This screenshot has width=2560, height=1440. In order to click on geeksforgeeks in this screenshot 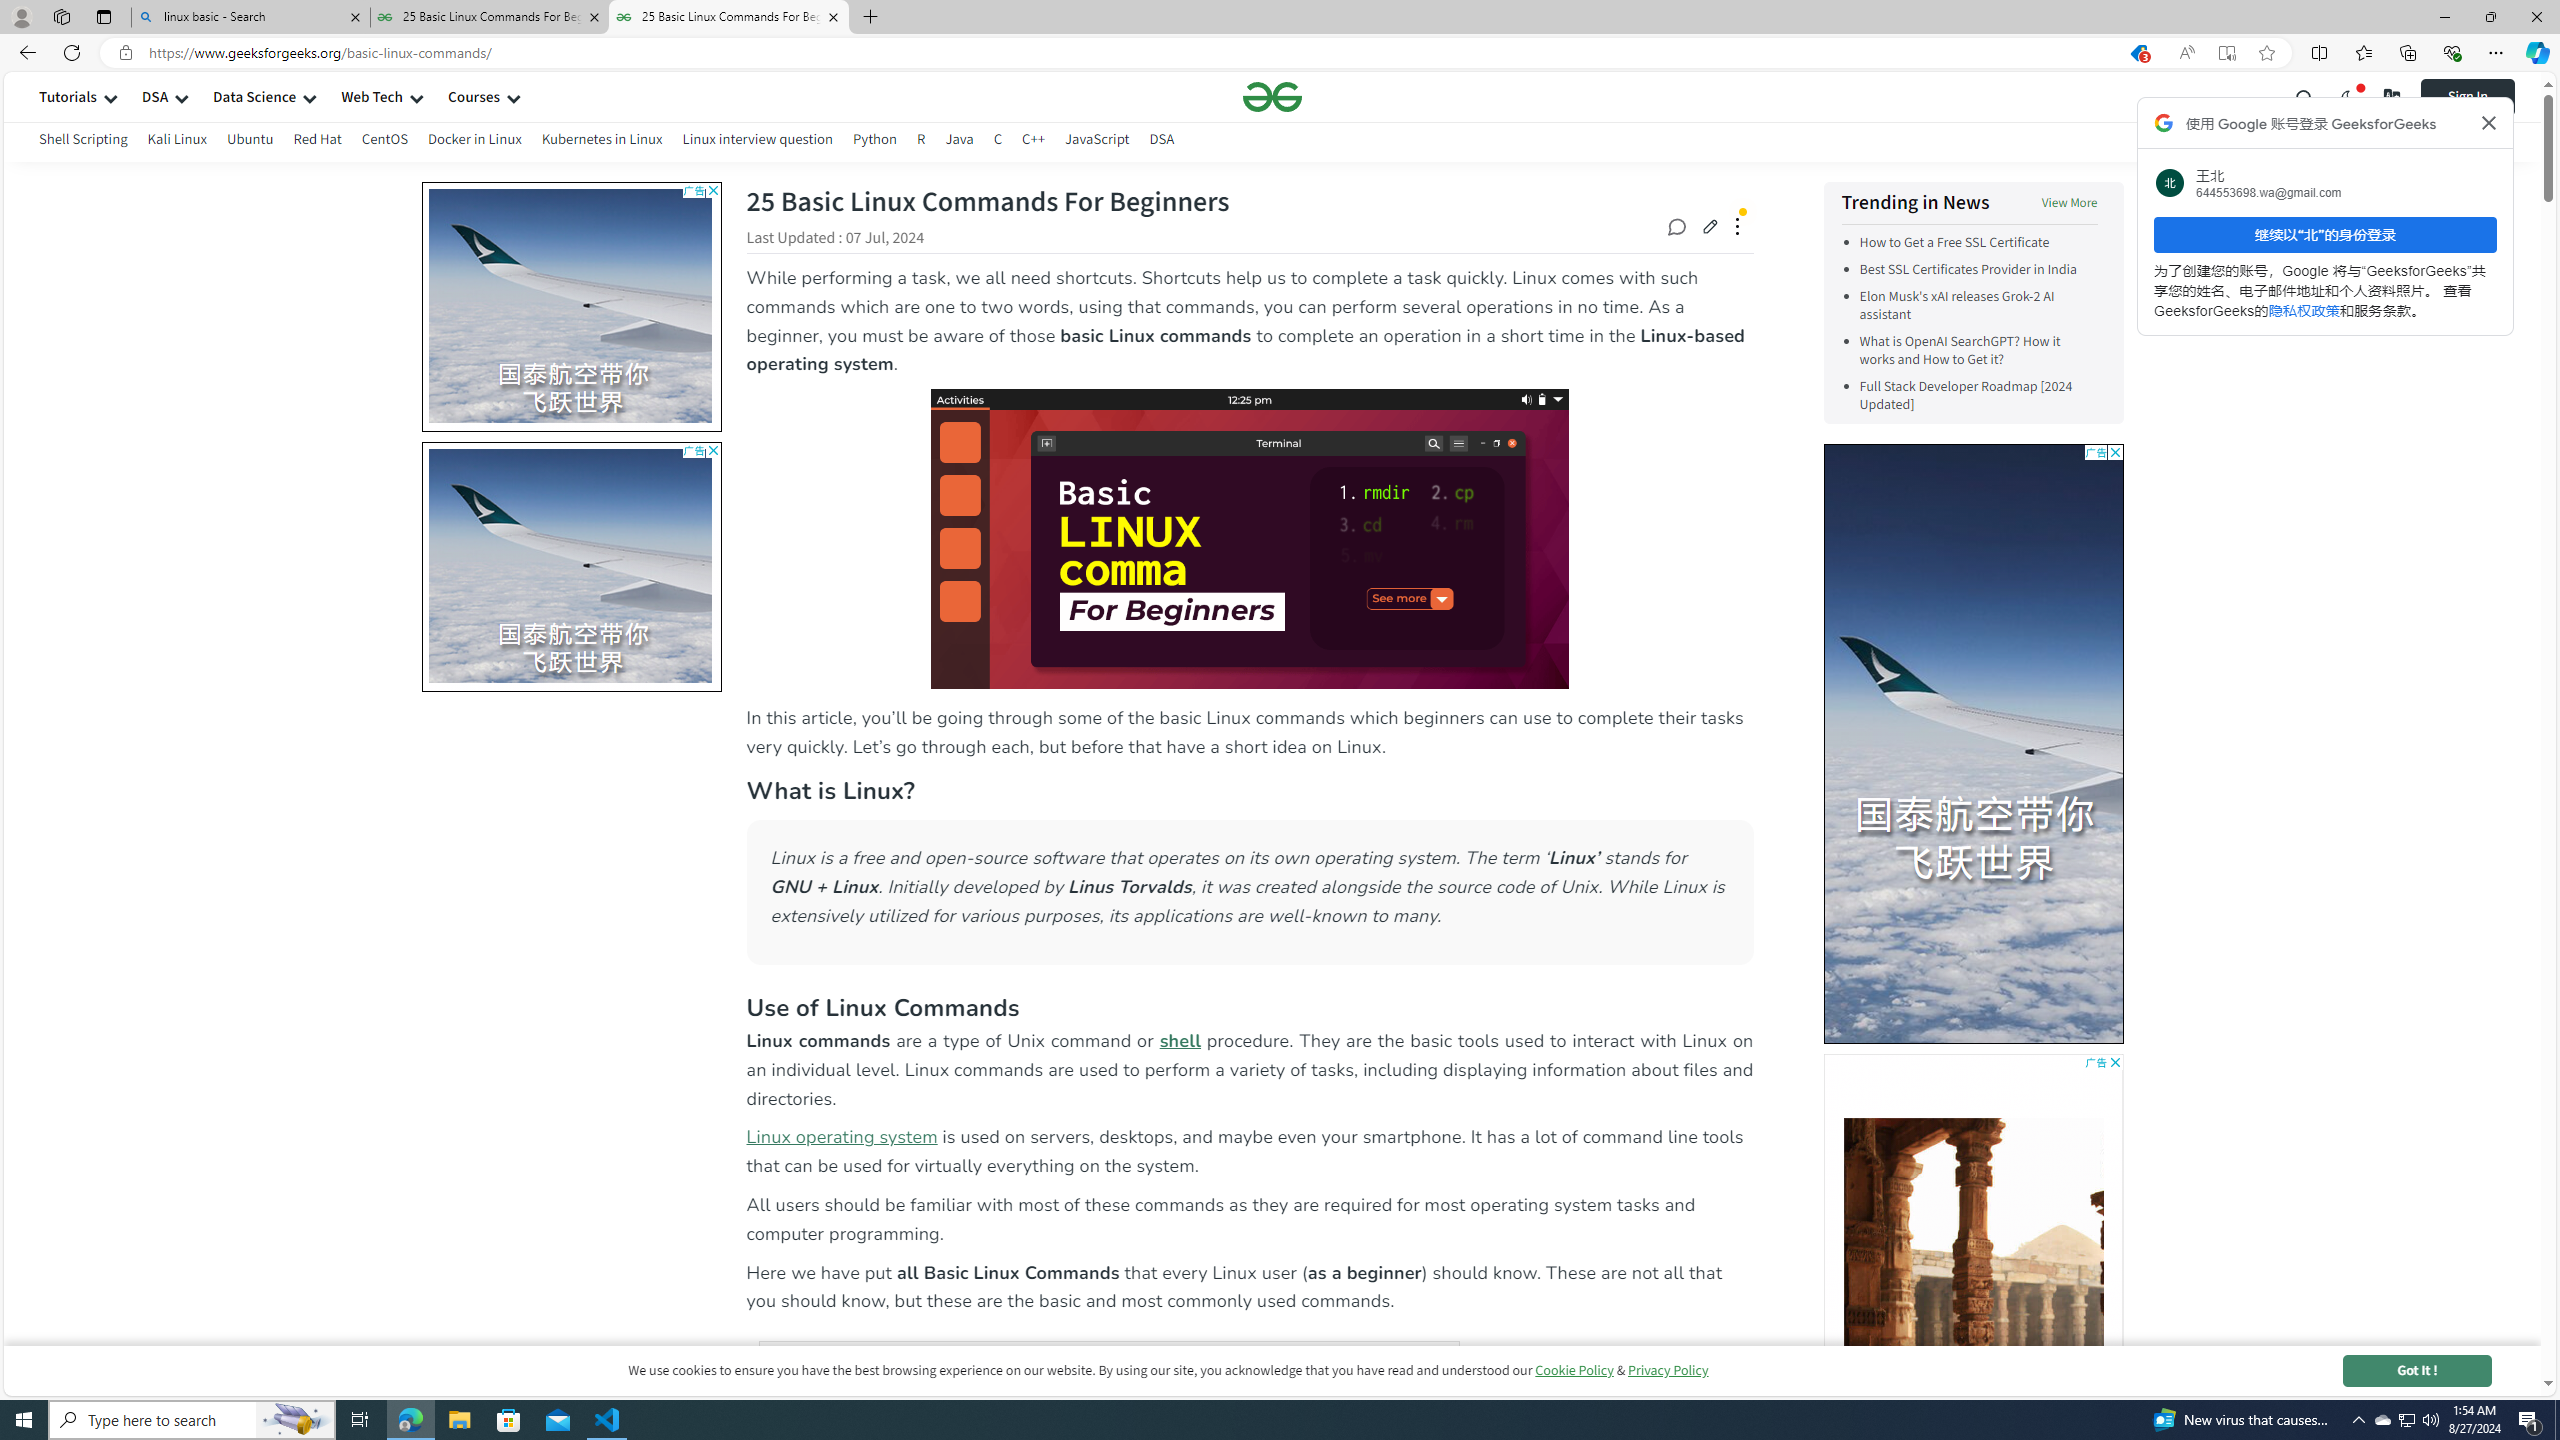, I will do `click(1272, 97)`.